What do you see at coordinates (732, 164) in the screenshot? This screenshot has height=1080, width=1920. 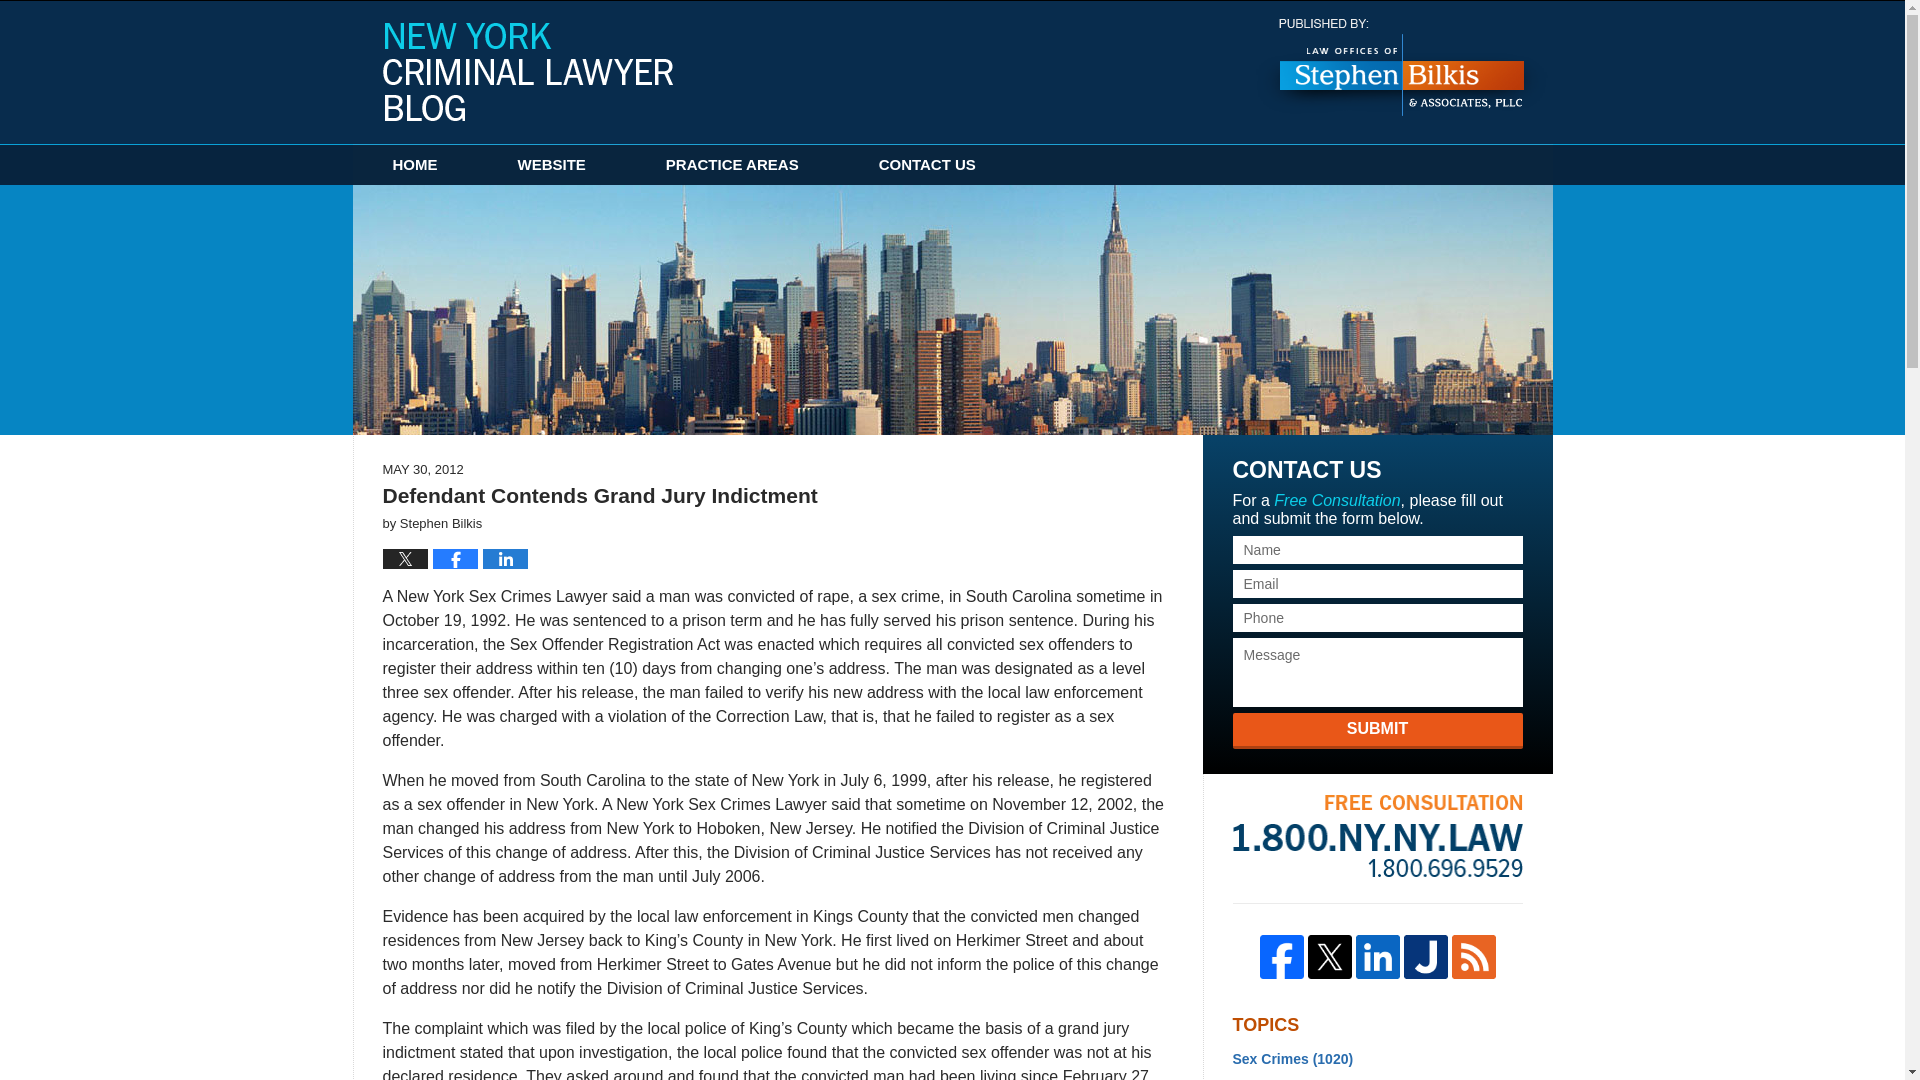 I see `PRACTICE AREAS` at bounding box center [732, 164].